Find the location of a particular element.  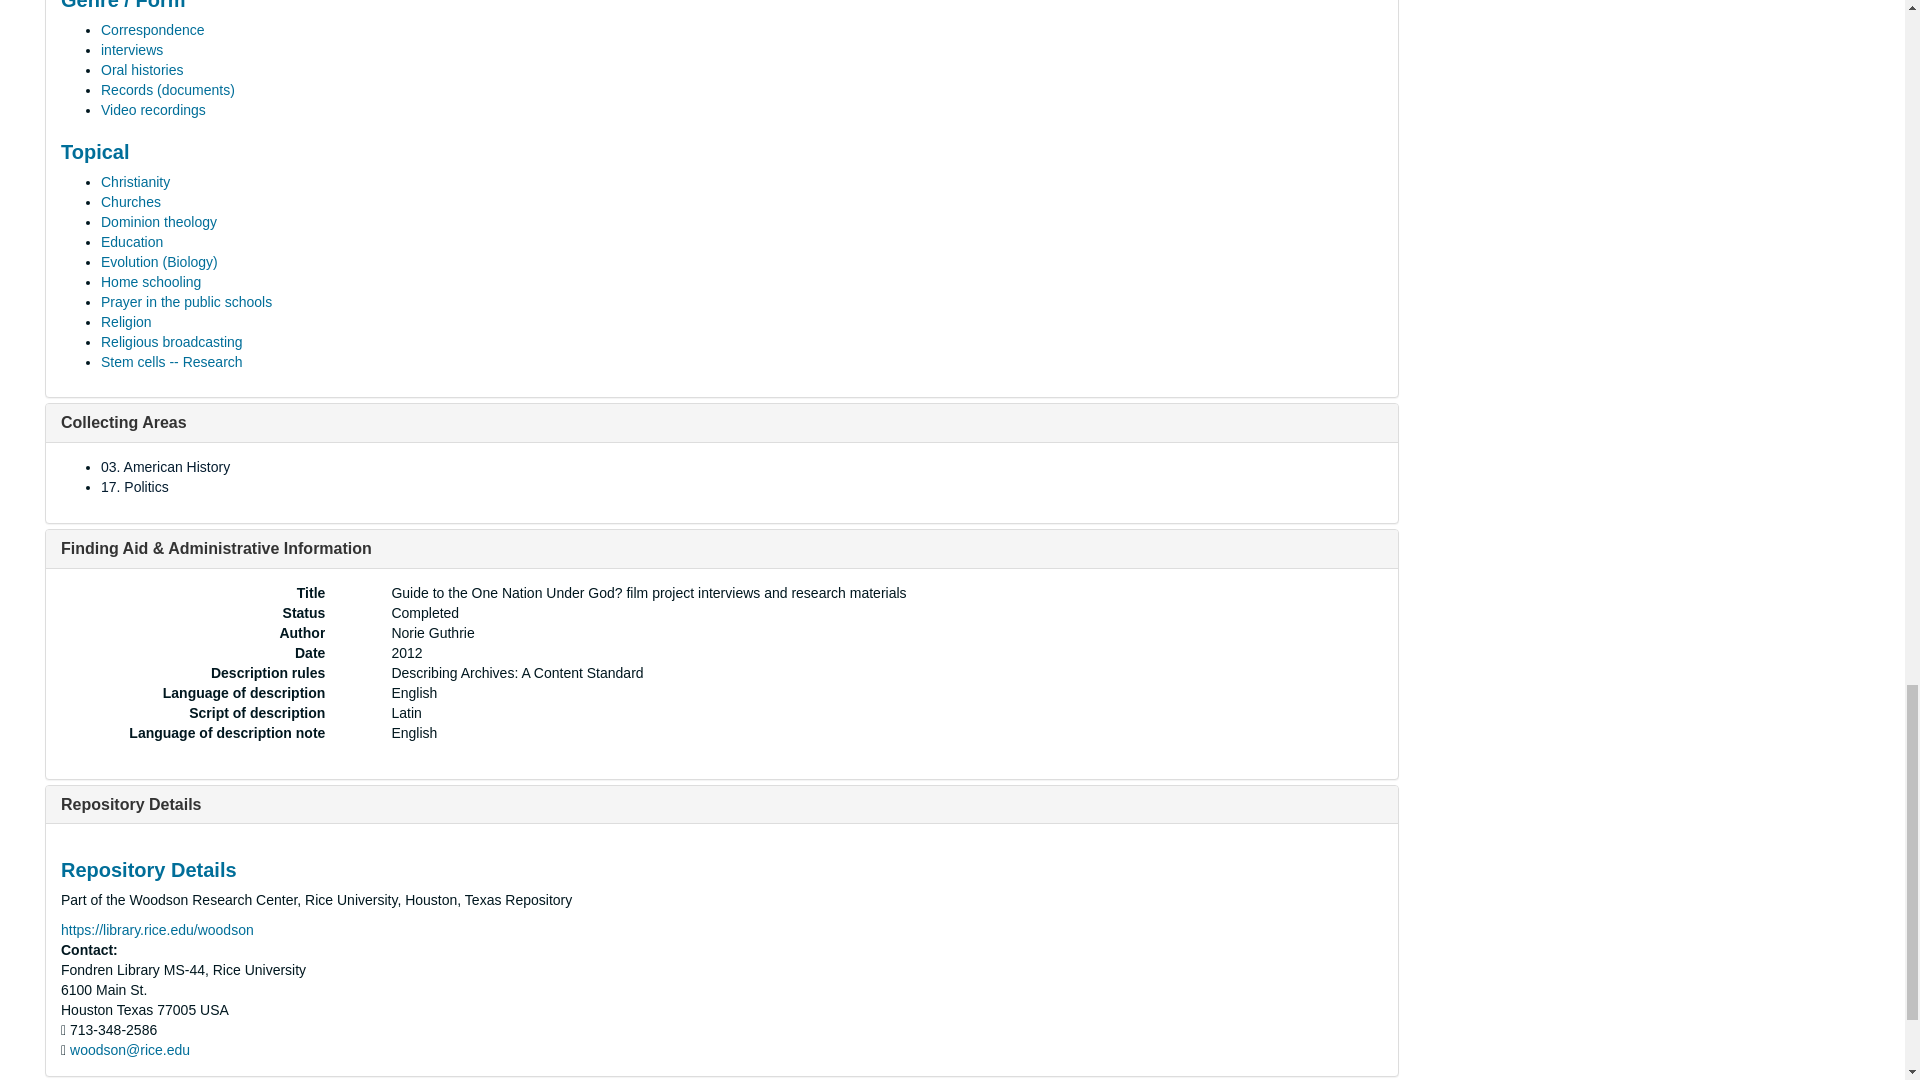

Send email is located at coordinates (130, 1050).